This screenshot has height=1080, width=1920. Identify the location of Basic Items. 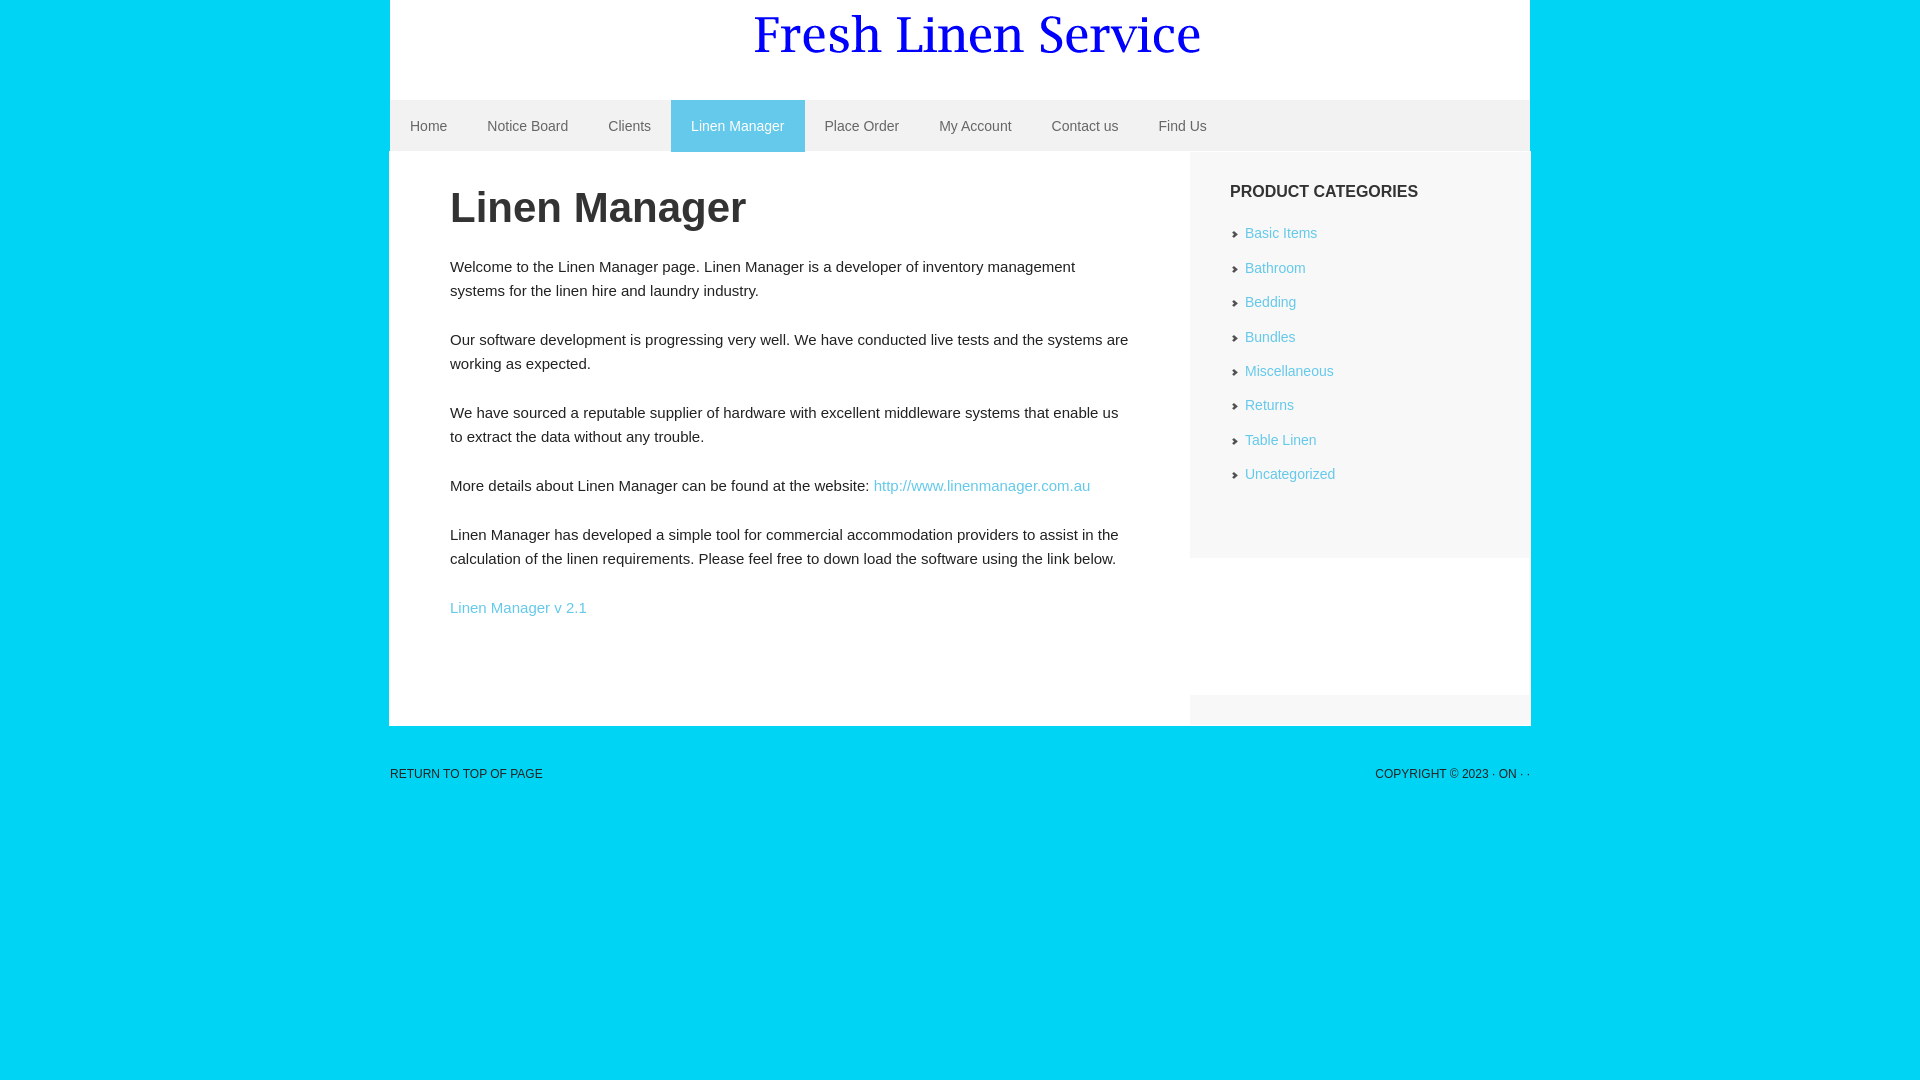
(1281, 233).